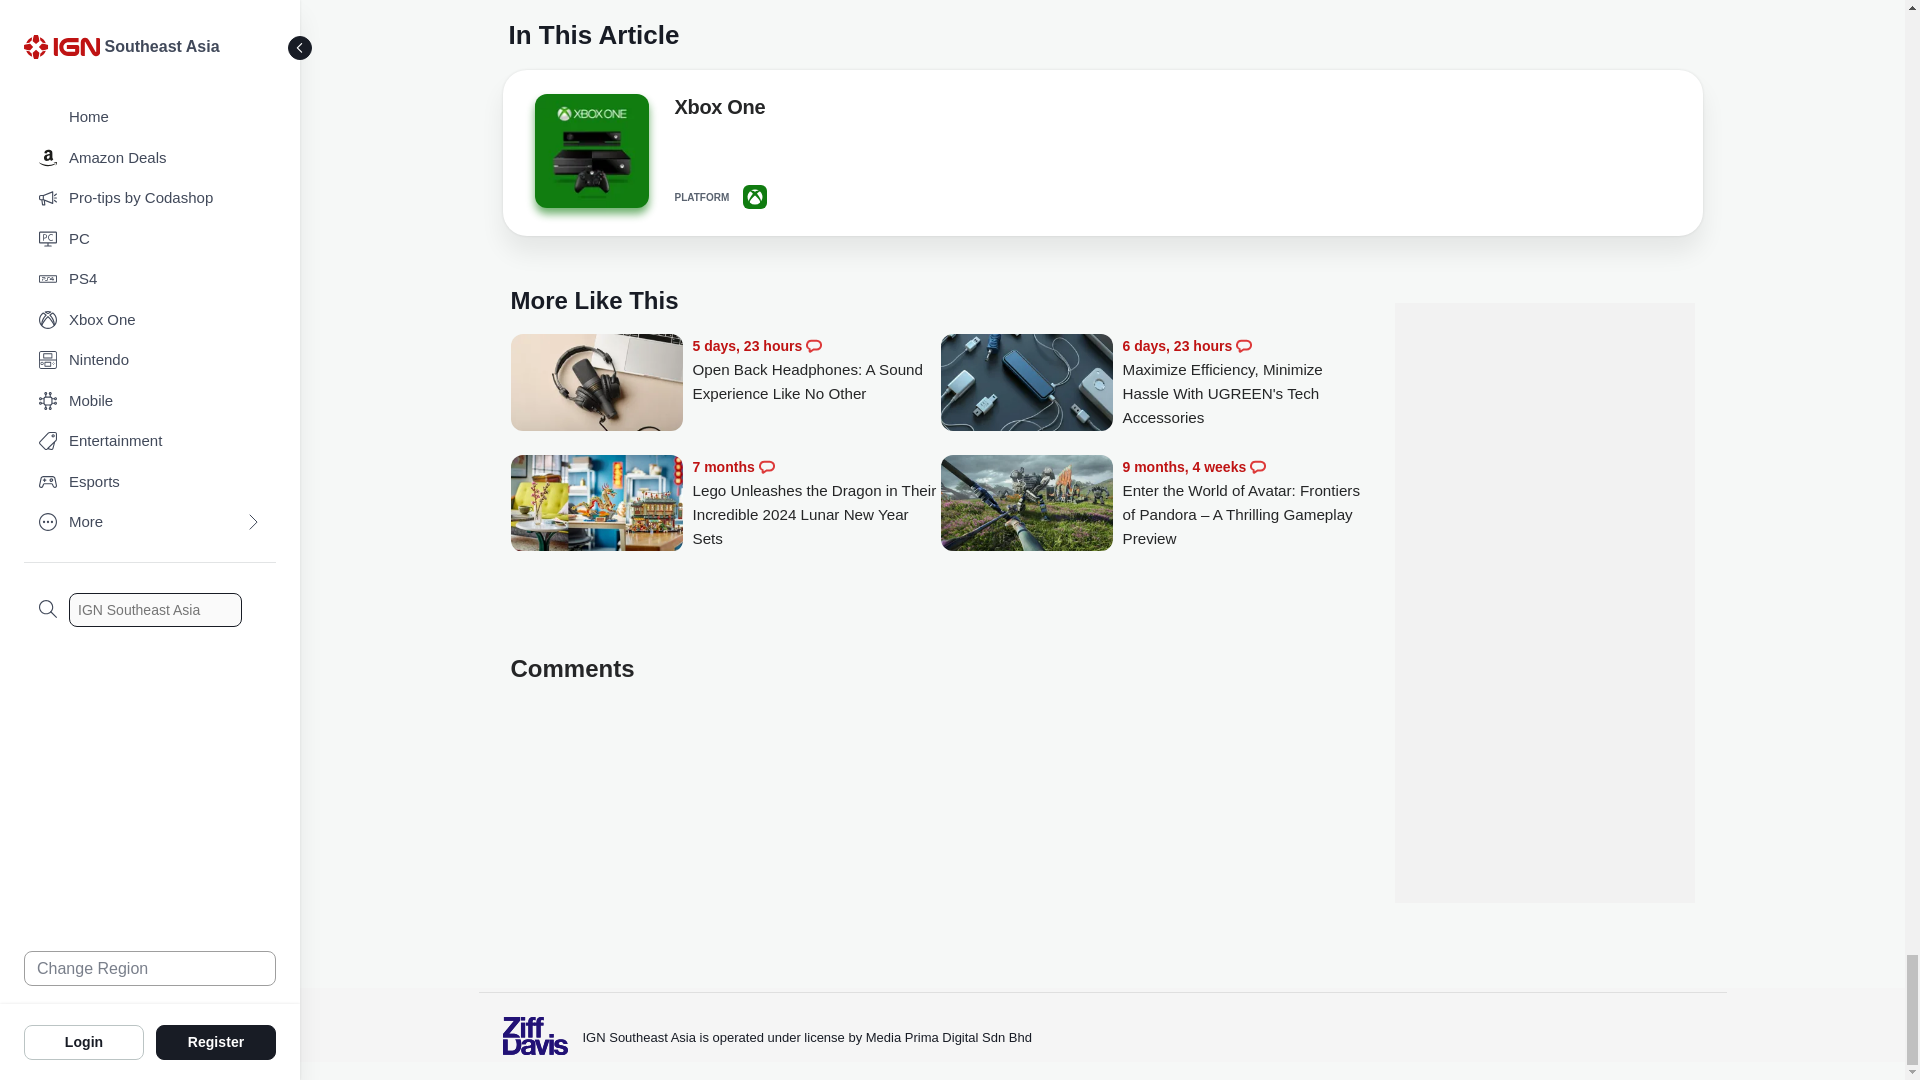  Describe the element at coordinates (754, 196) in the screenshot. I see `XBOXONE` at that location.